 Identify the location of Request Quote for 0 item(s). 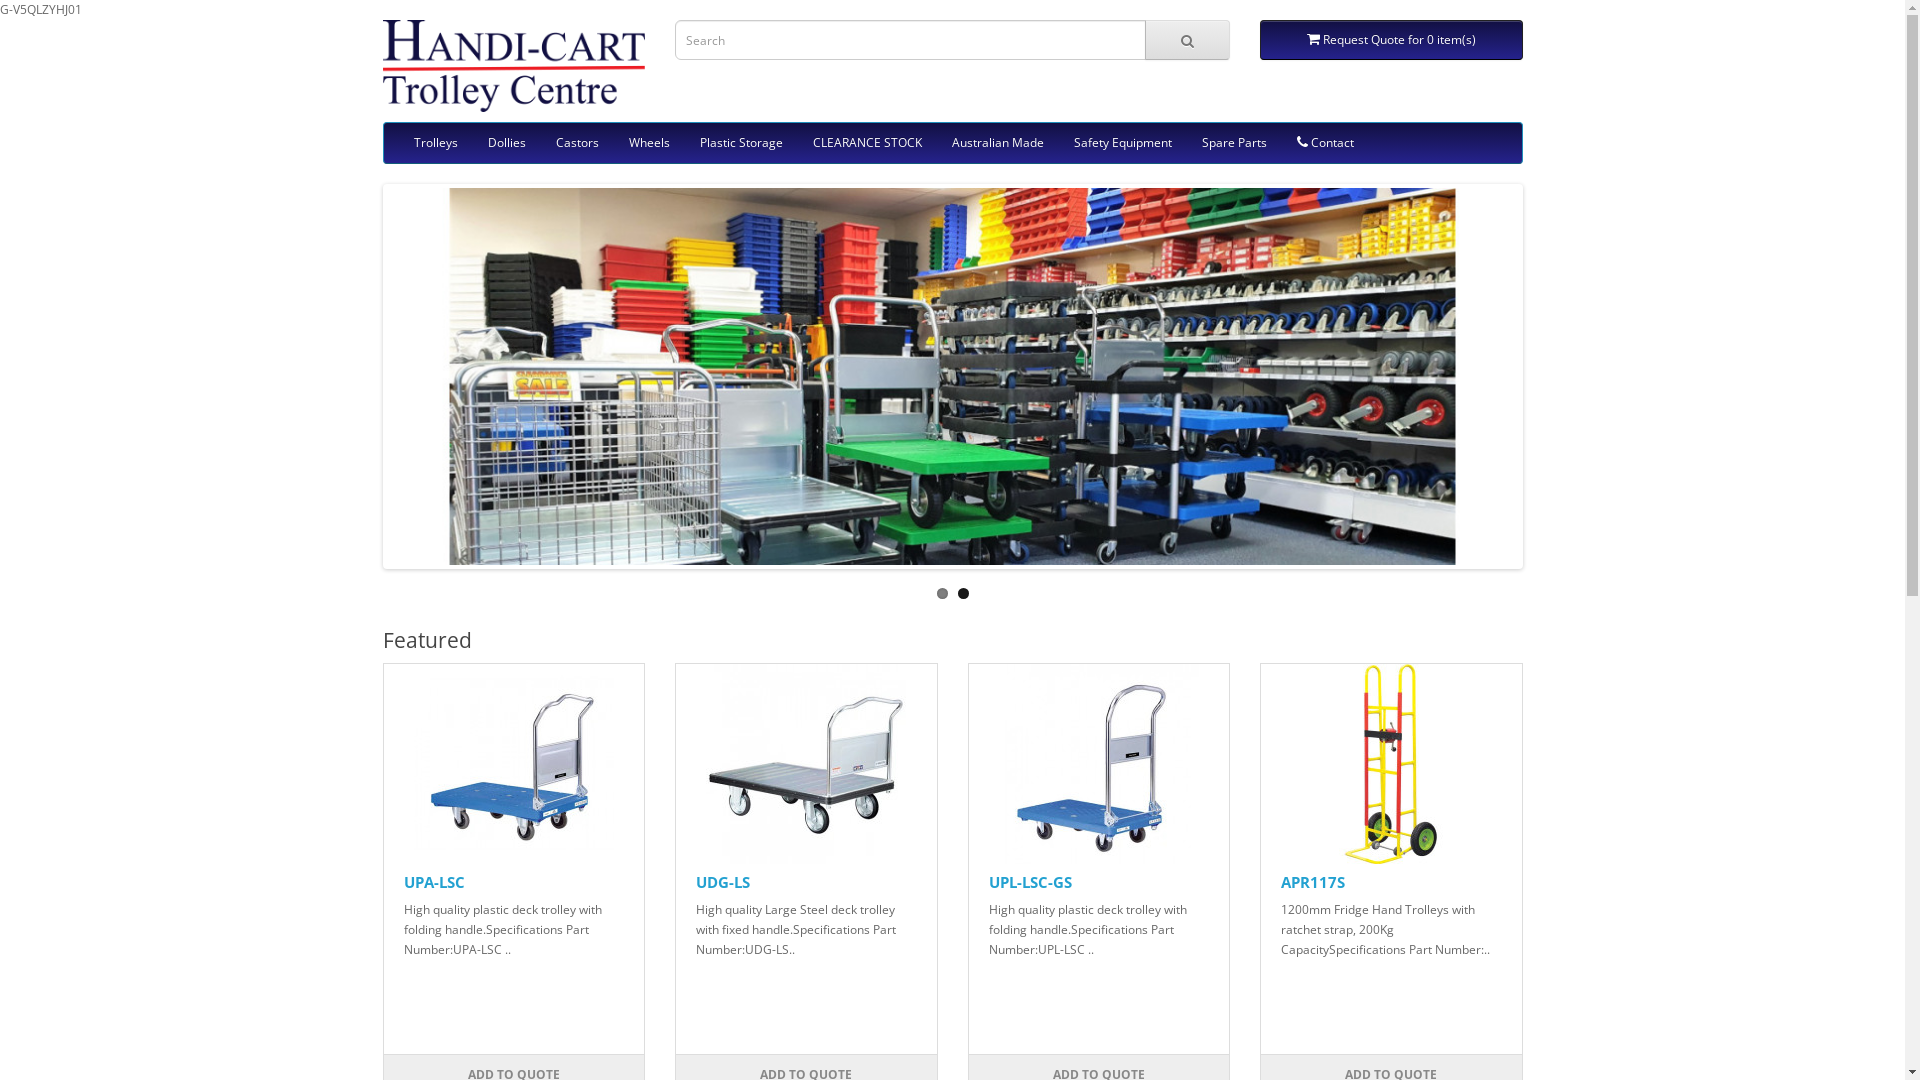
(1392, 40).